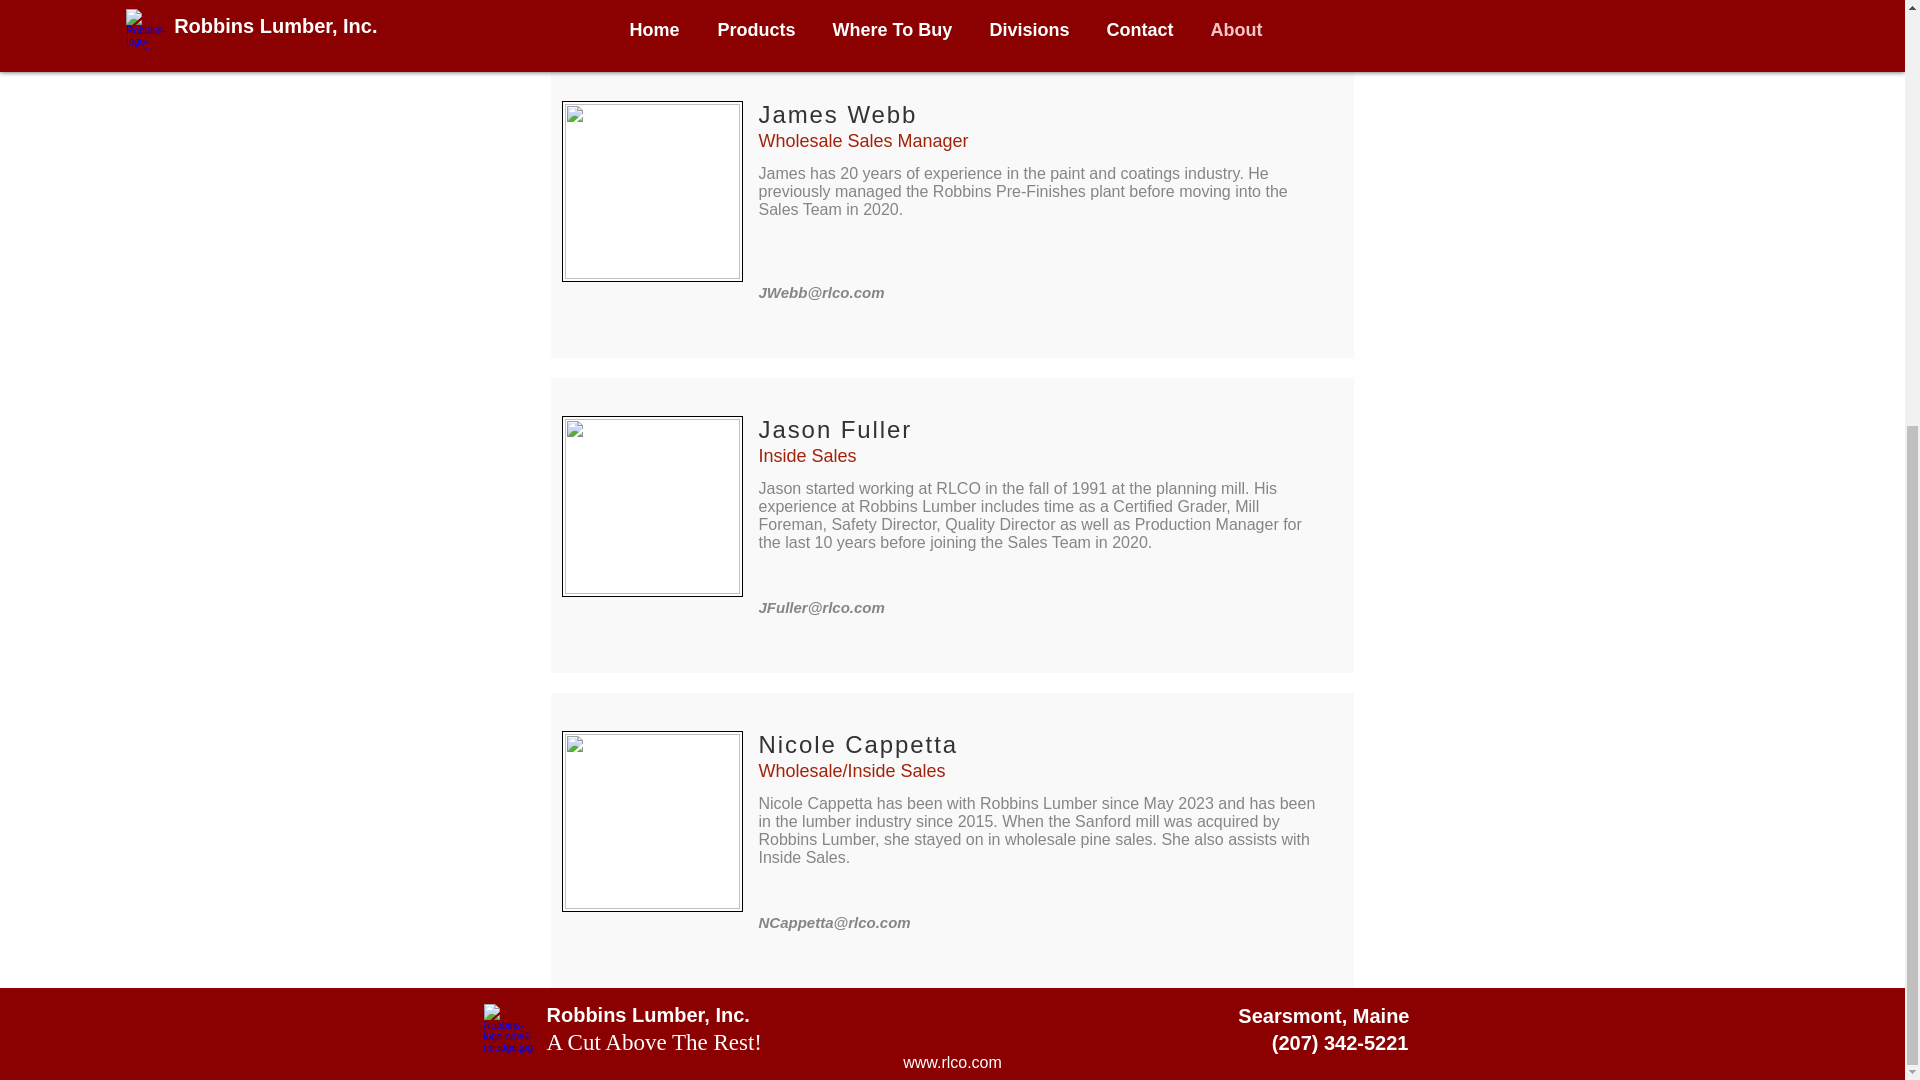 The height and width of the screenshot is (1080, 1920). What do you see at coordinates (952, 1062) in the screenshot?
I see `www.rlco.com` at bounding box center [952, 1062].